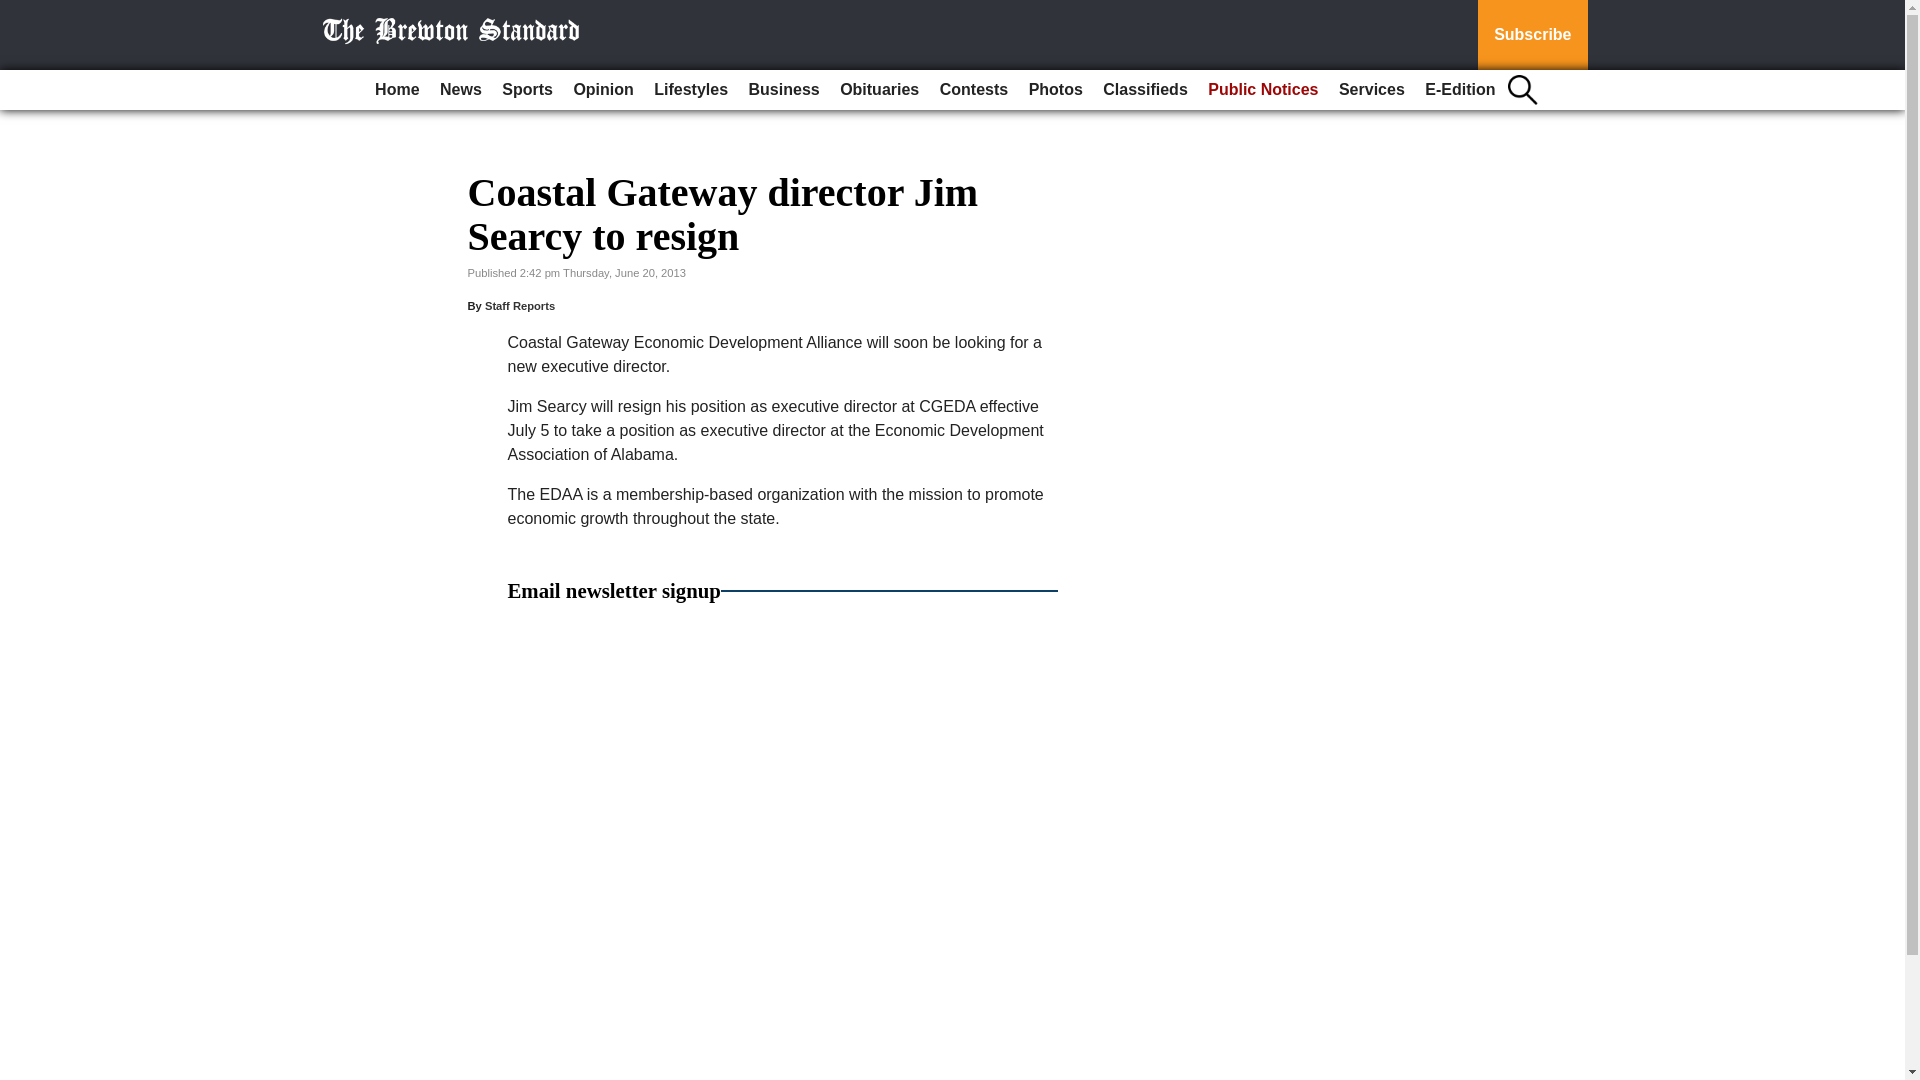  I want to click on Services, so click(1372, 90).